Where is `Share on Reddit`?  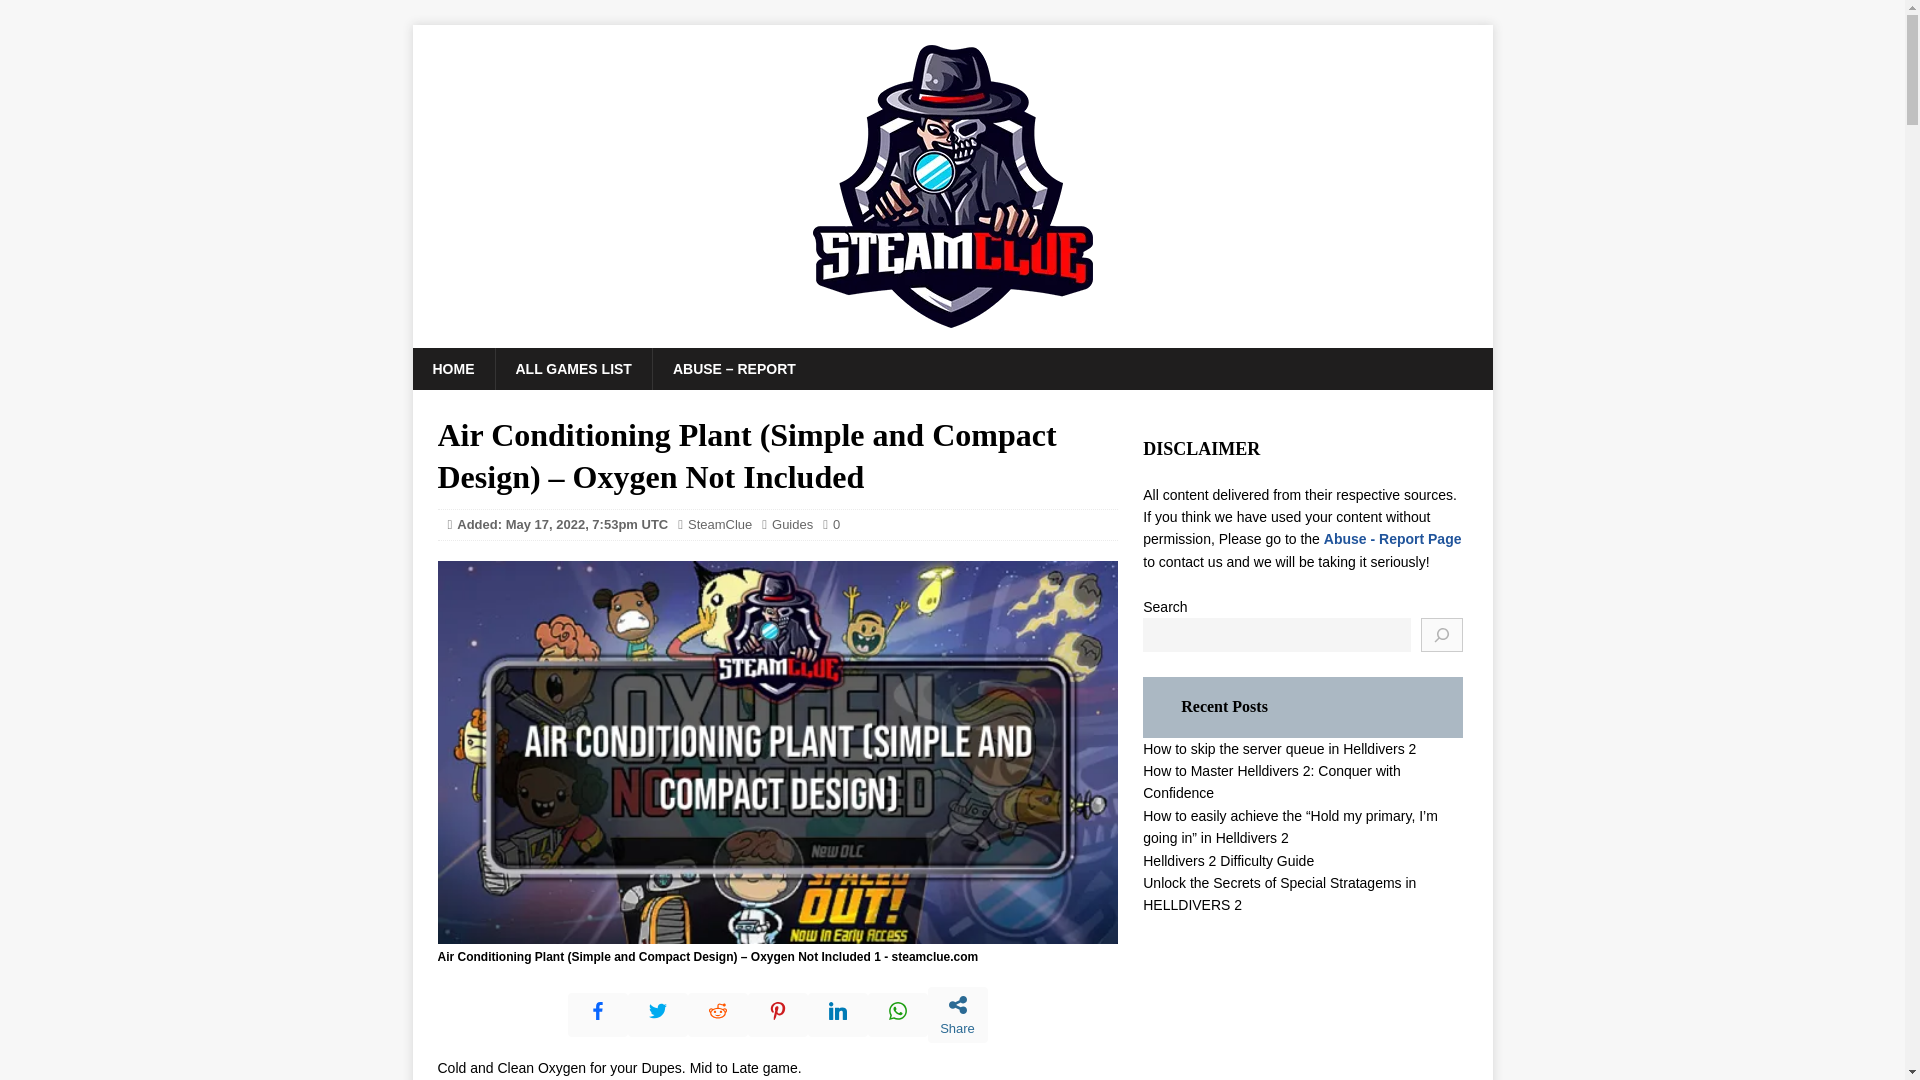 Share on Reddit is located at coordinates (718, 1014).